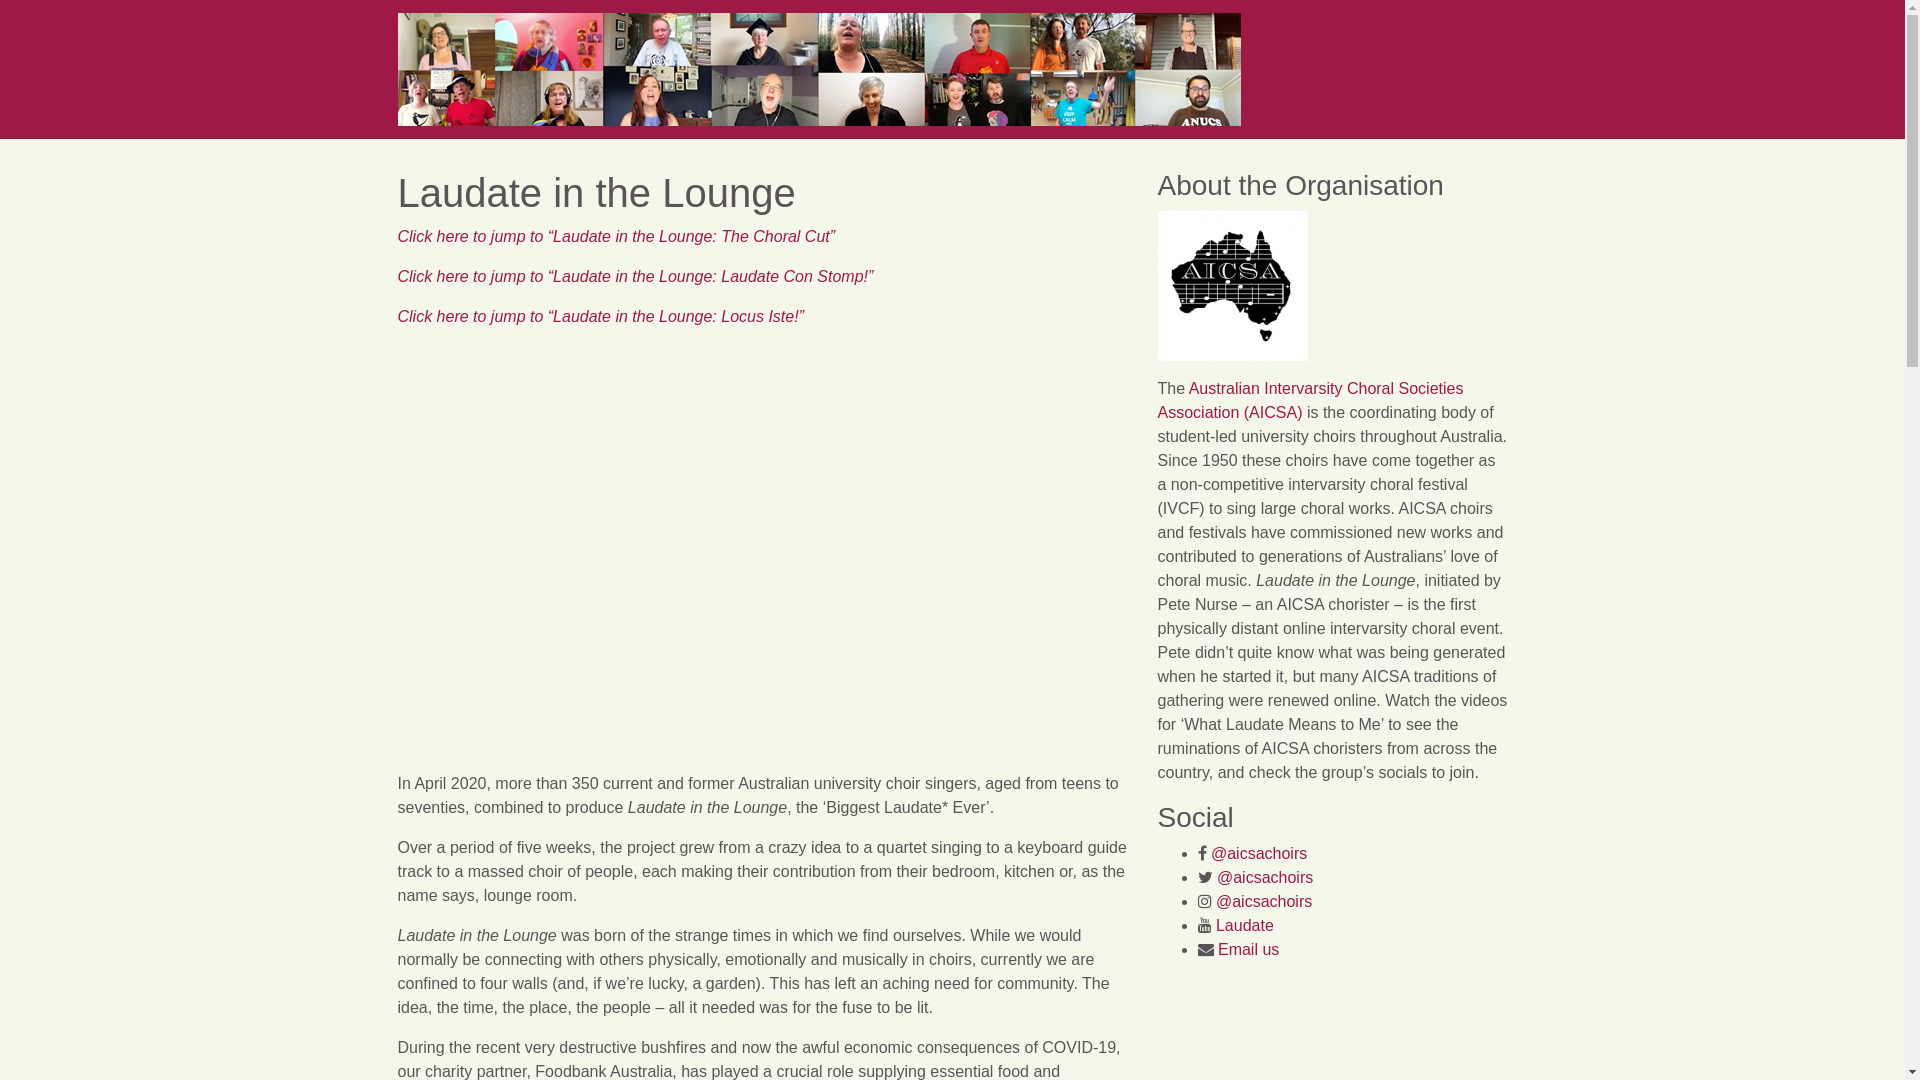  Describe the element at coordinates (1248, 950) in the screenshot. I see `Email us` at that location.